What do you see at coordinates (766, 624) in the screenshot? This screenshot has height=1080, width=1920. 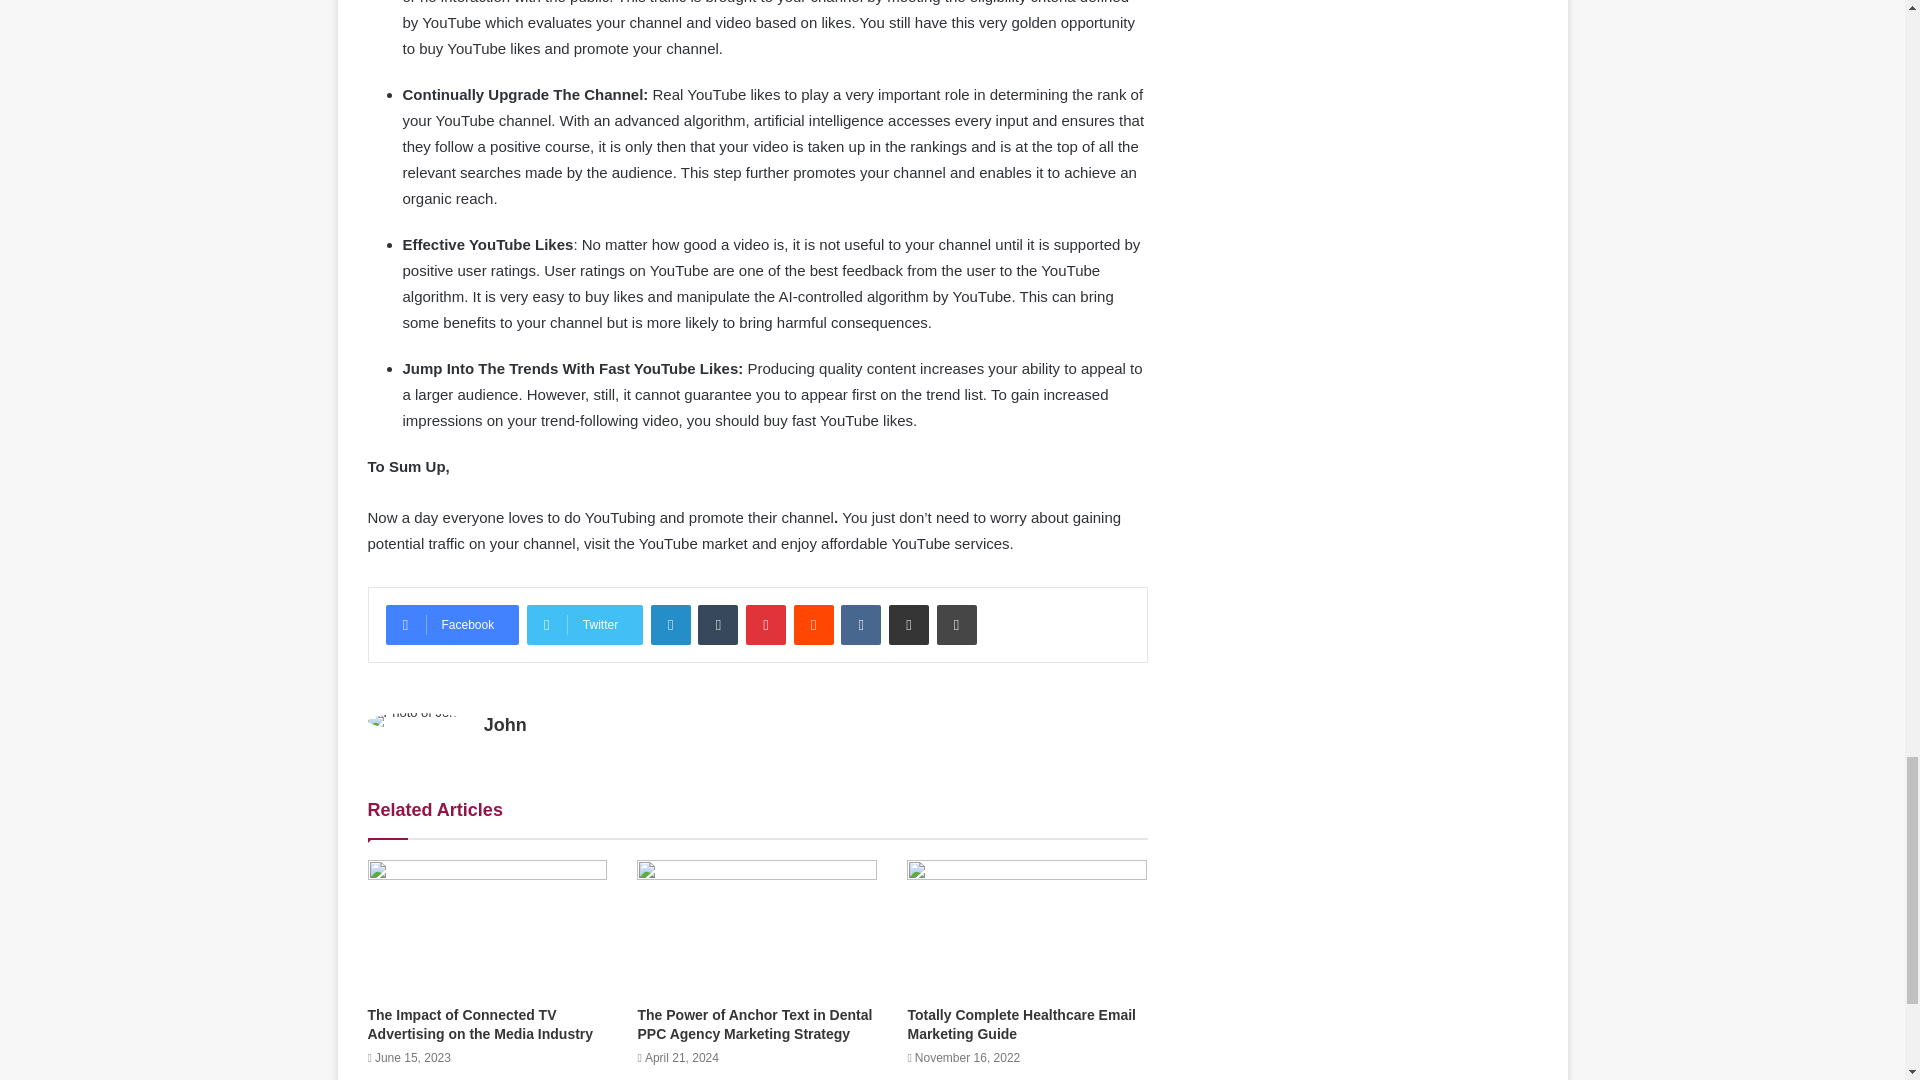 I see `Pinterest` at bounding box center [766, 624].